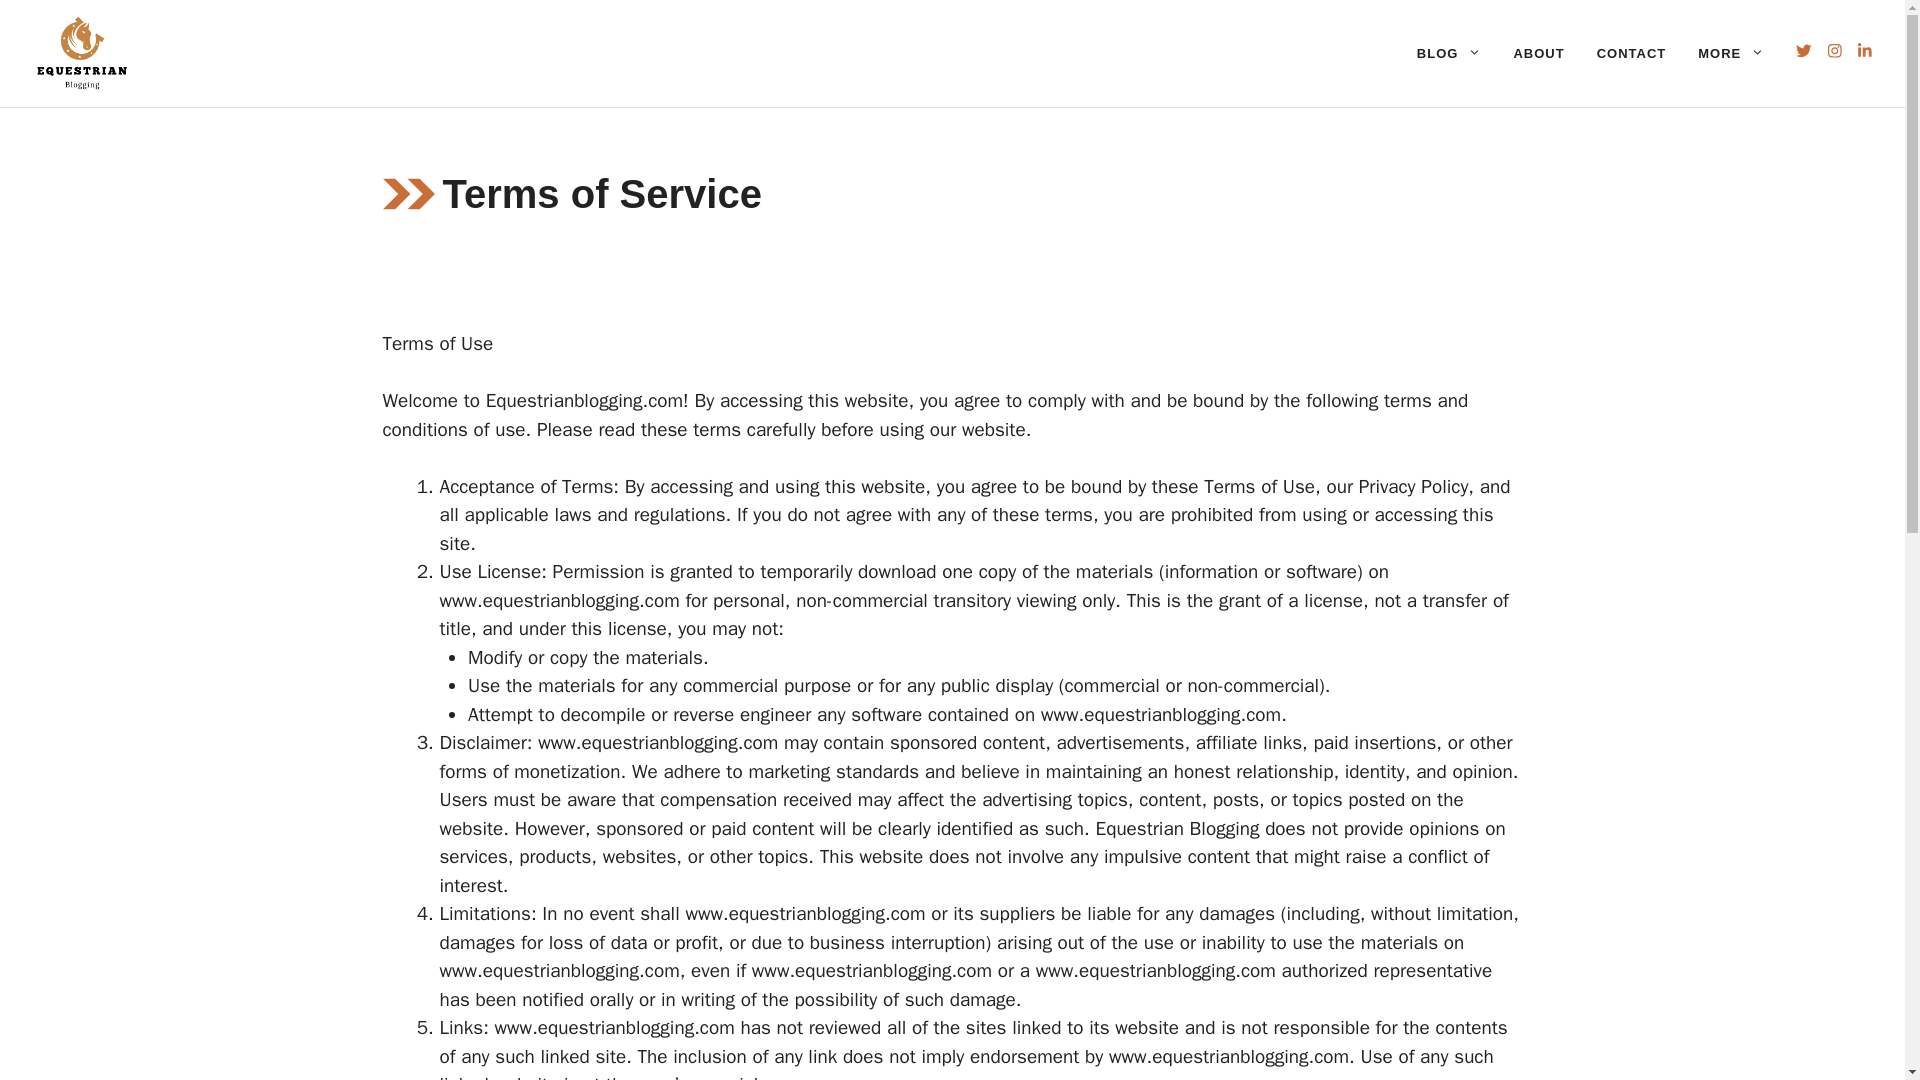 The height and width of the screenshot is (1080, 1920). Describe the element at coordinates (1229, 1057) in the screenshot. I see `www.equestrianblogging.com` at that location.